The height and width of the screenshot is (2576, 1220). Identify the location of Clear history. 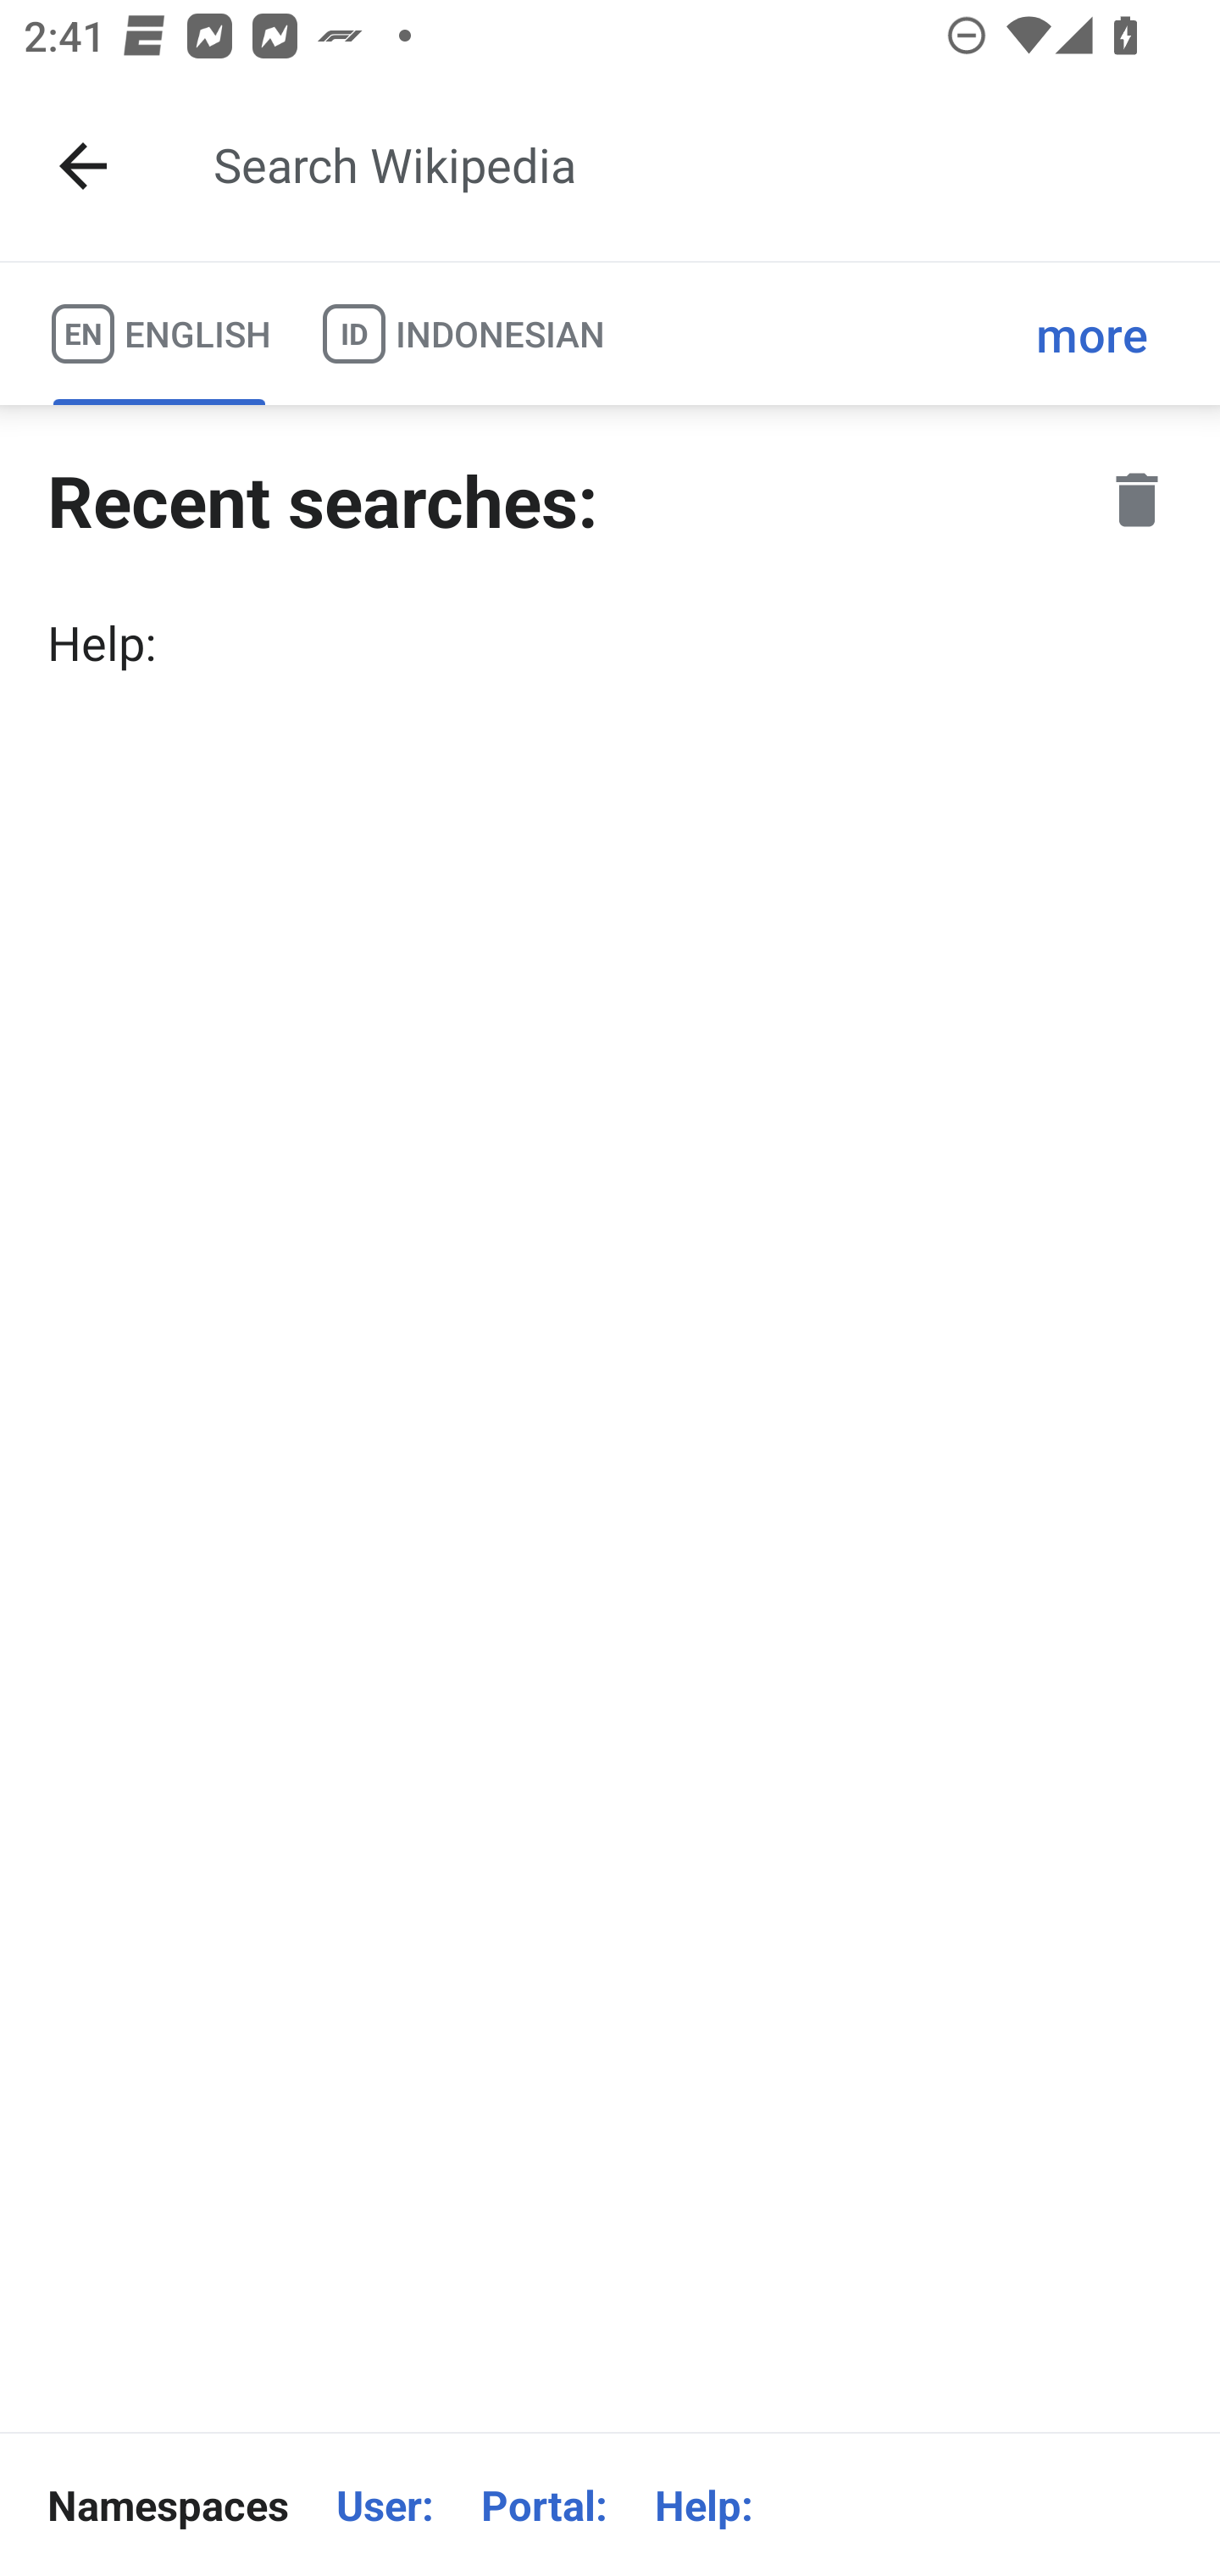
(1137, 500).